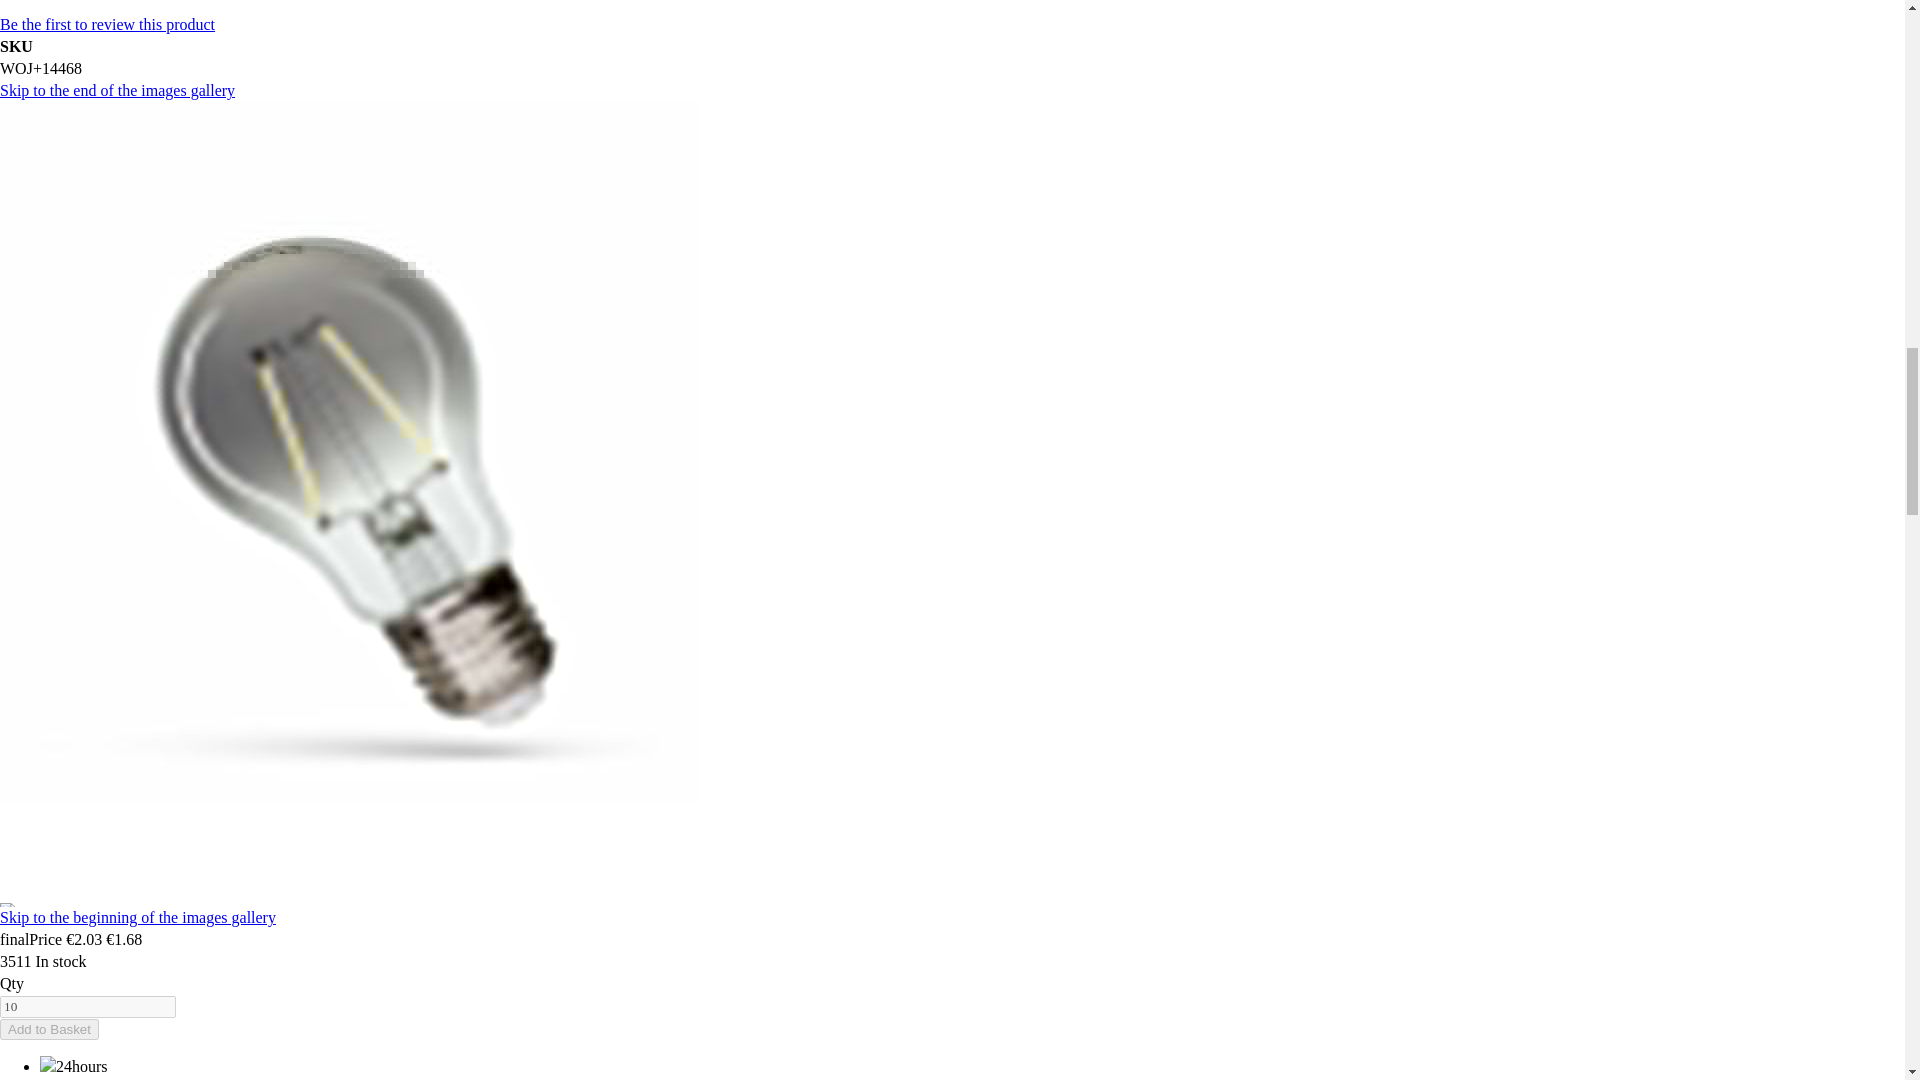  What do you see at coordinates (88, 1006) in the screenshot?
I see `10` at bounding box center [88, 1006].